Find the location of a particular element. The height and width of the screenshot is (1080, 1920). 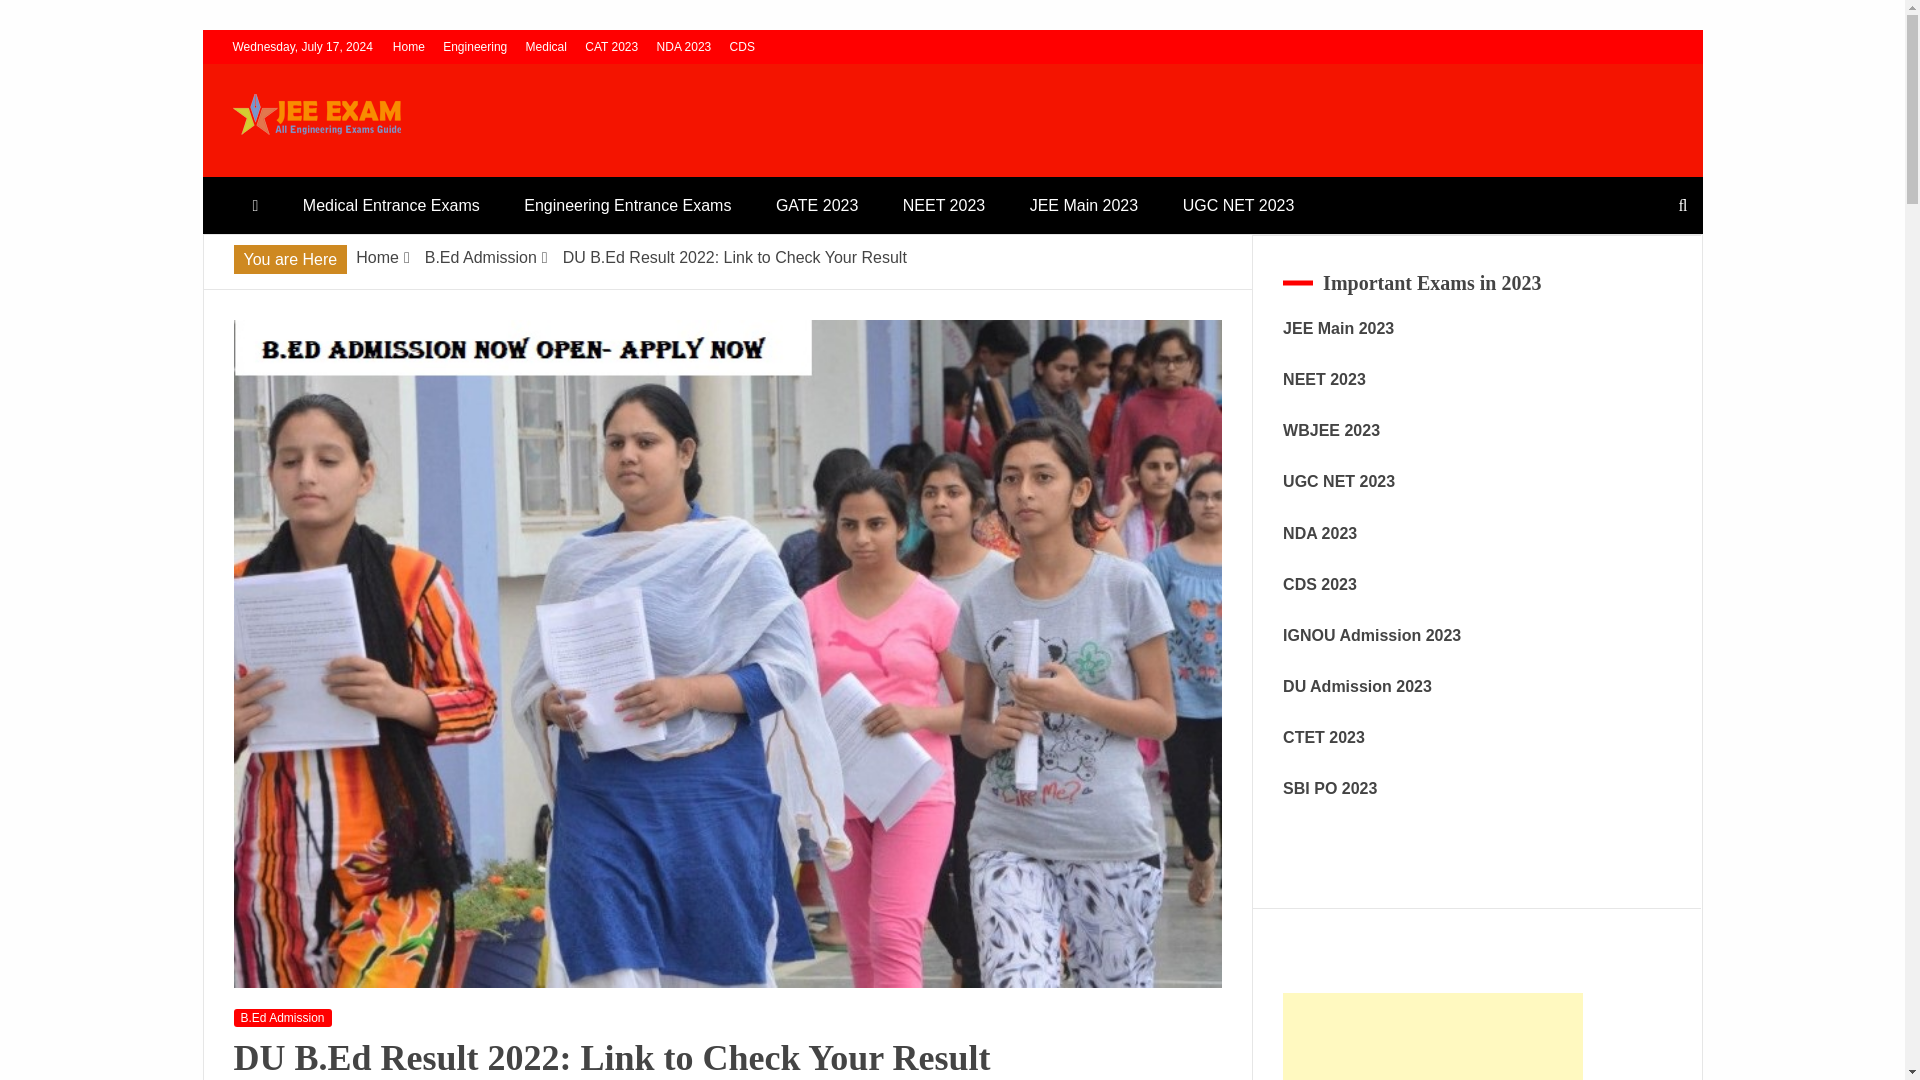

CAT 2023 is located at coordinates (611, 46).